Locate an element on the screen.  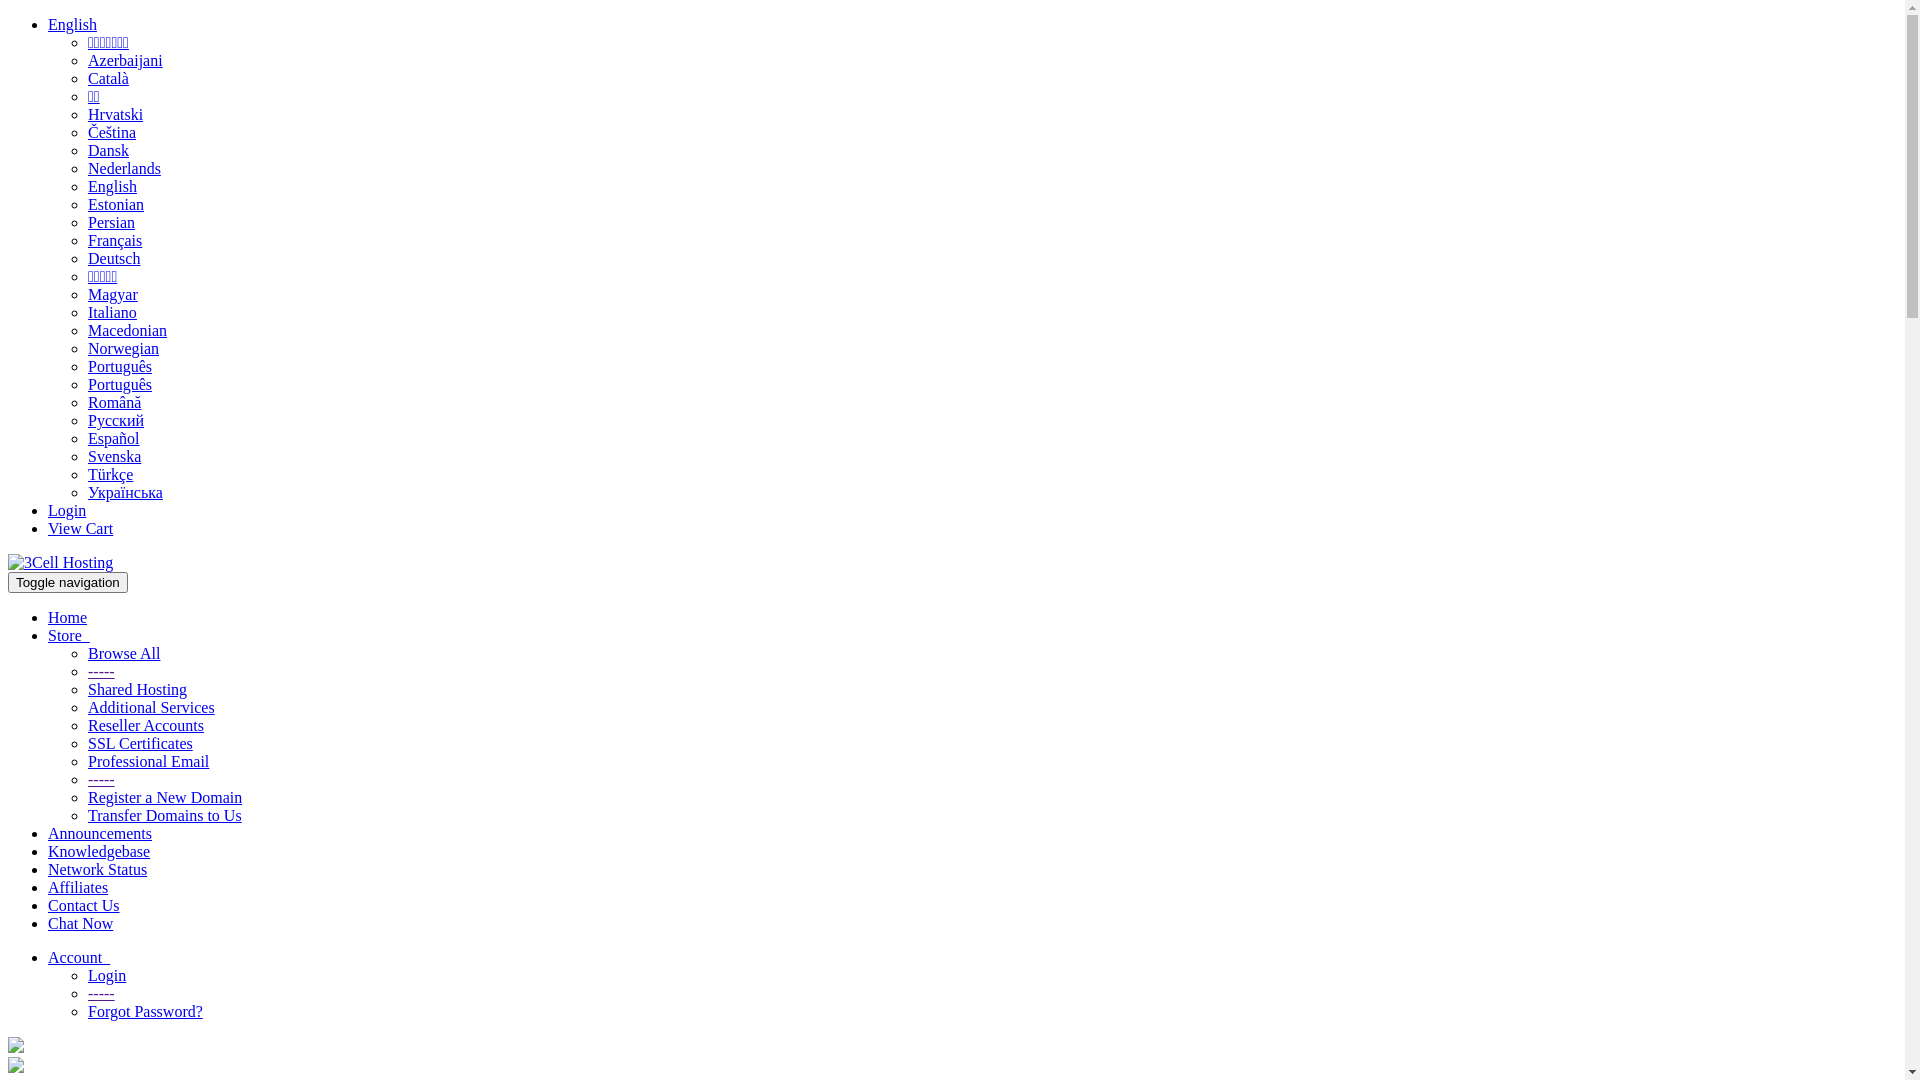
Register a New Domain is located at coordinates (165, 798).